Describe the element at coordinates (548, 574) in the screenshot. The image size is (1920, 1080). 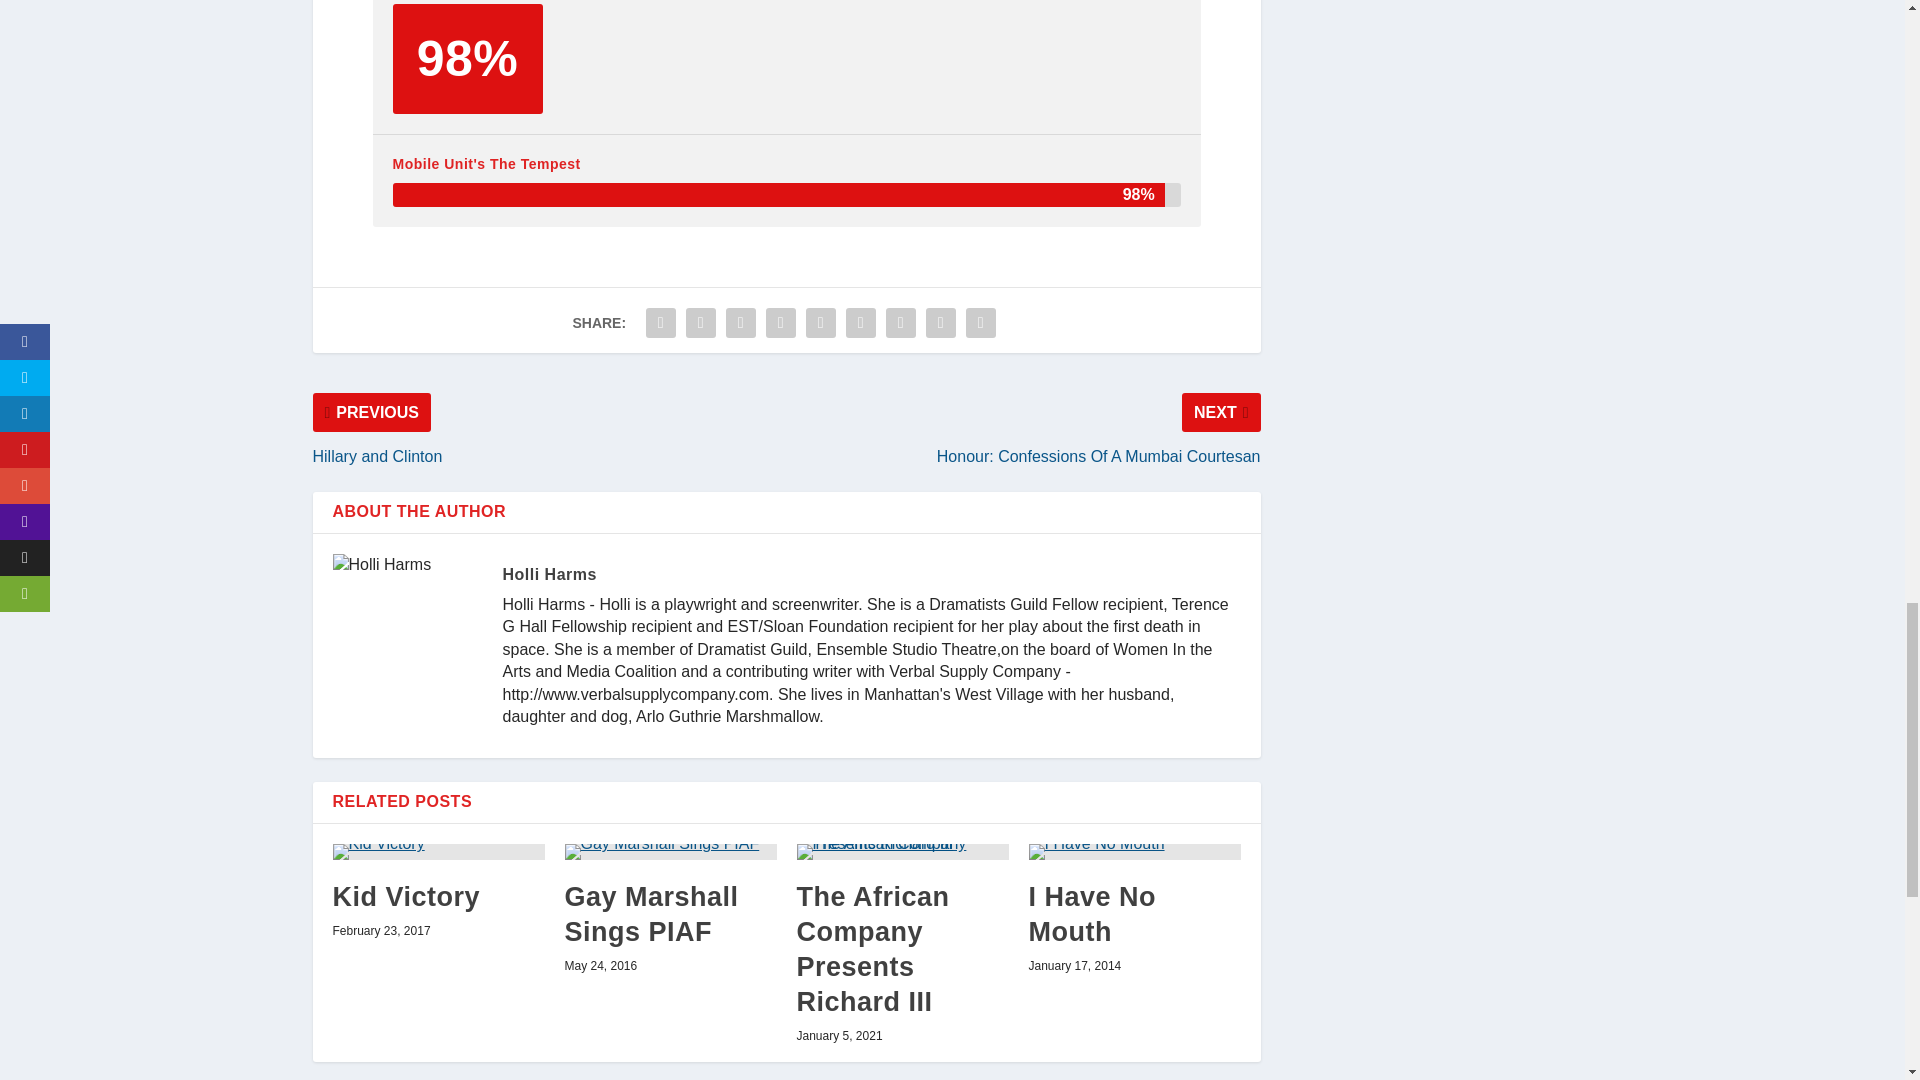
I see `View all posts by Holli Harms` at that location.